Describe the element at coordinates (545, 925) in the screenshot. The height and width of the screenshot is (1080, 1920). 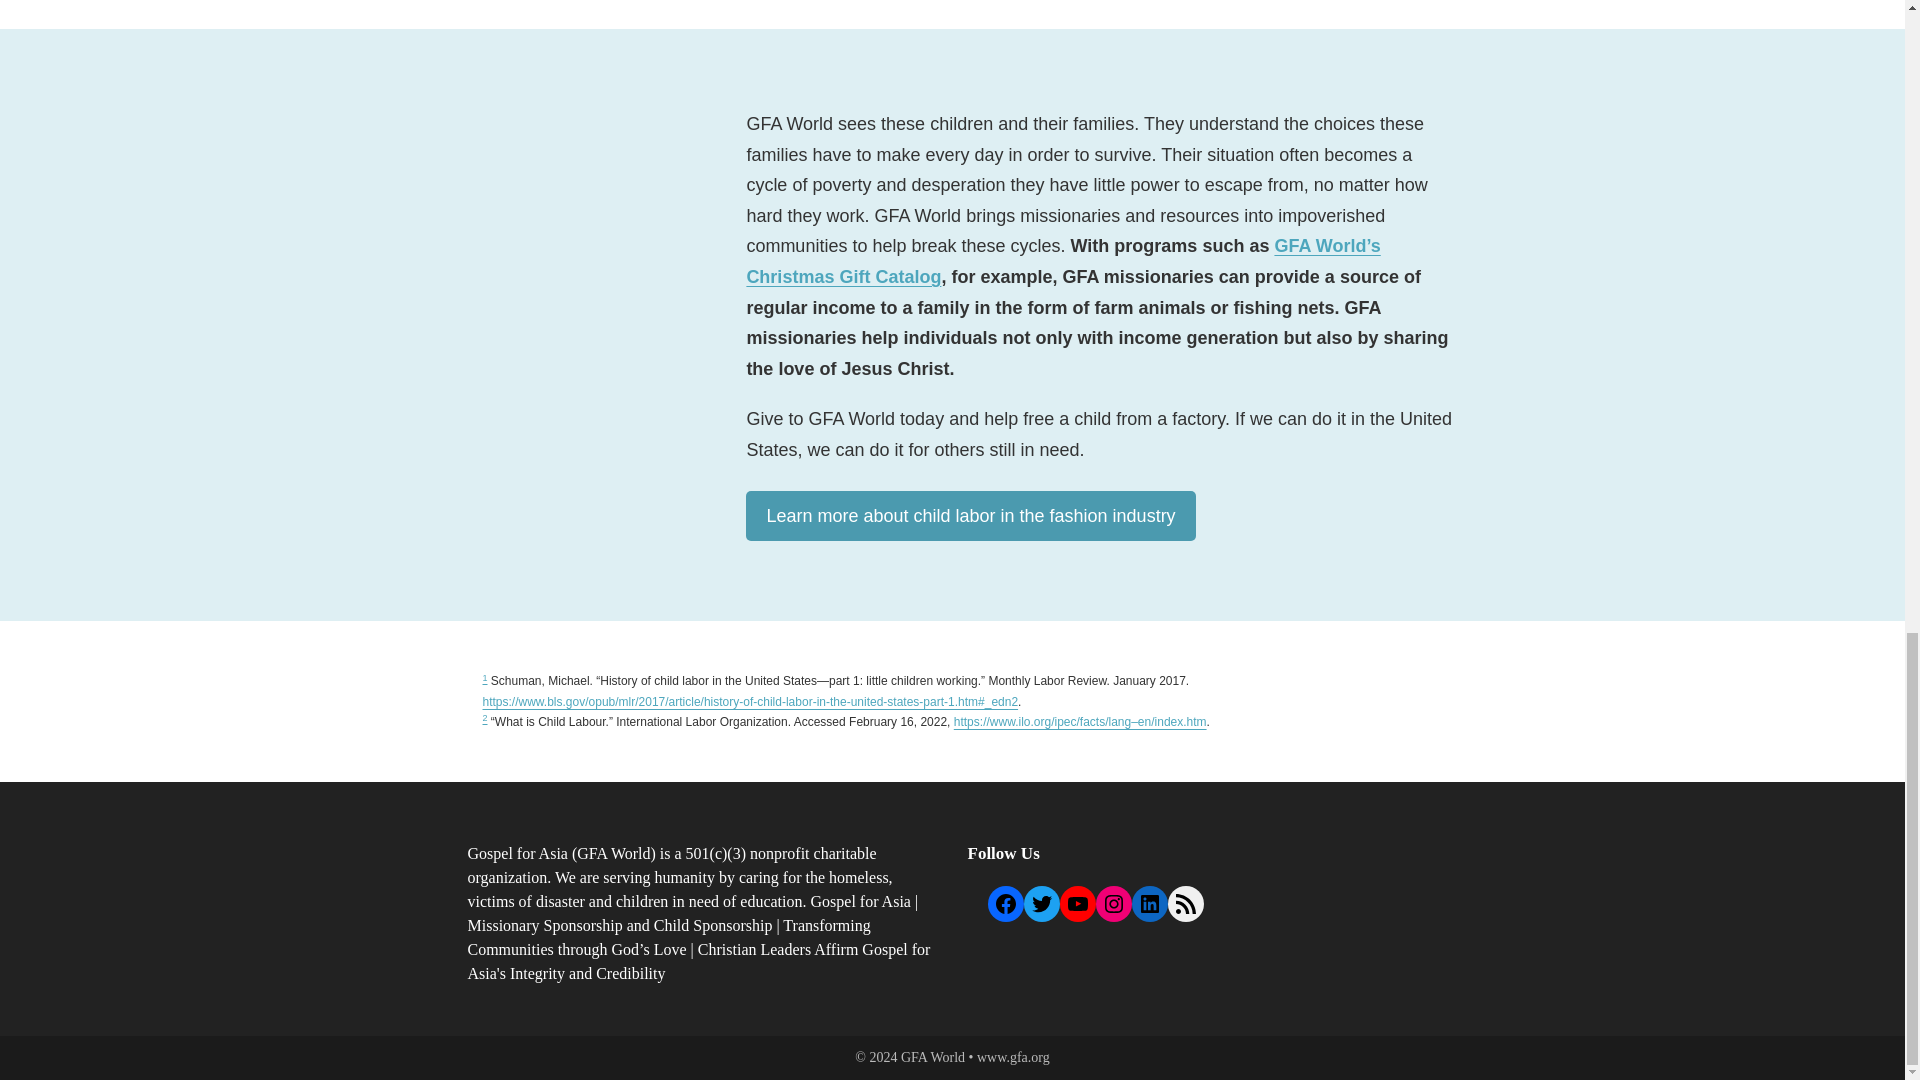
I see `Missionary Sponsorship` at that location.